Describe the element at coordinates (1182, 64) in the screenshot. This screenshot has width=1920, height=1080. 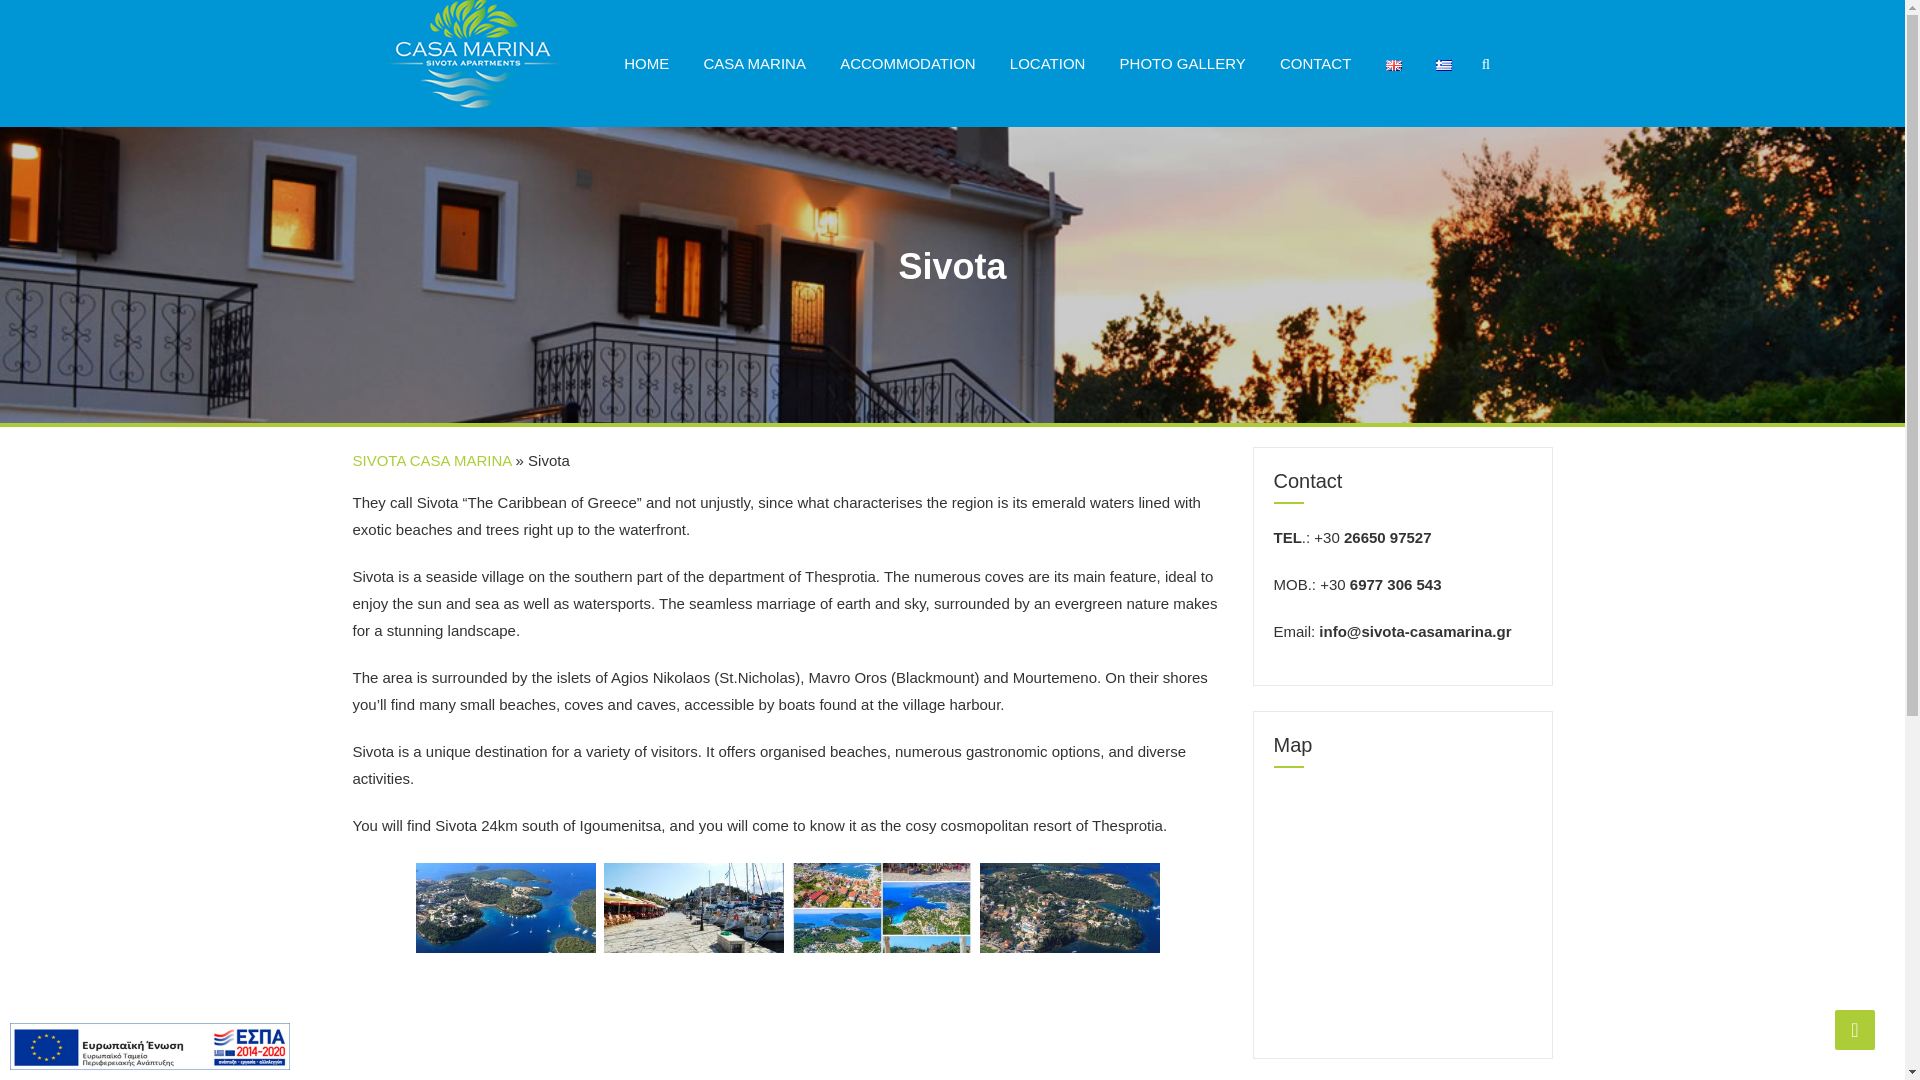
I see `PHOTO GALLERY` at that location.